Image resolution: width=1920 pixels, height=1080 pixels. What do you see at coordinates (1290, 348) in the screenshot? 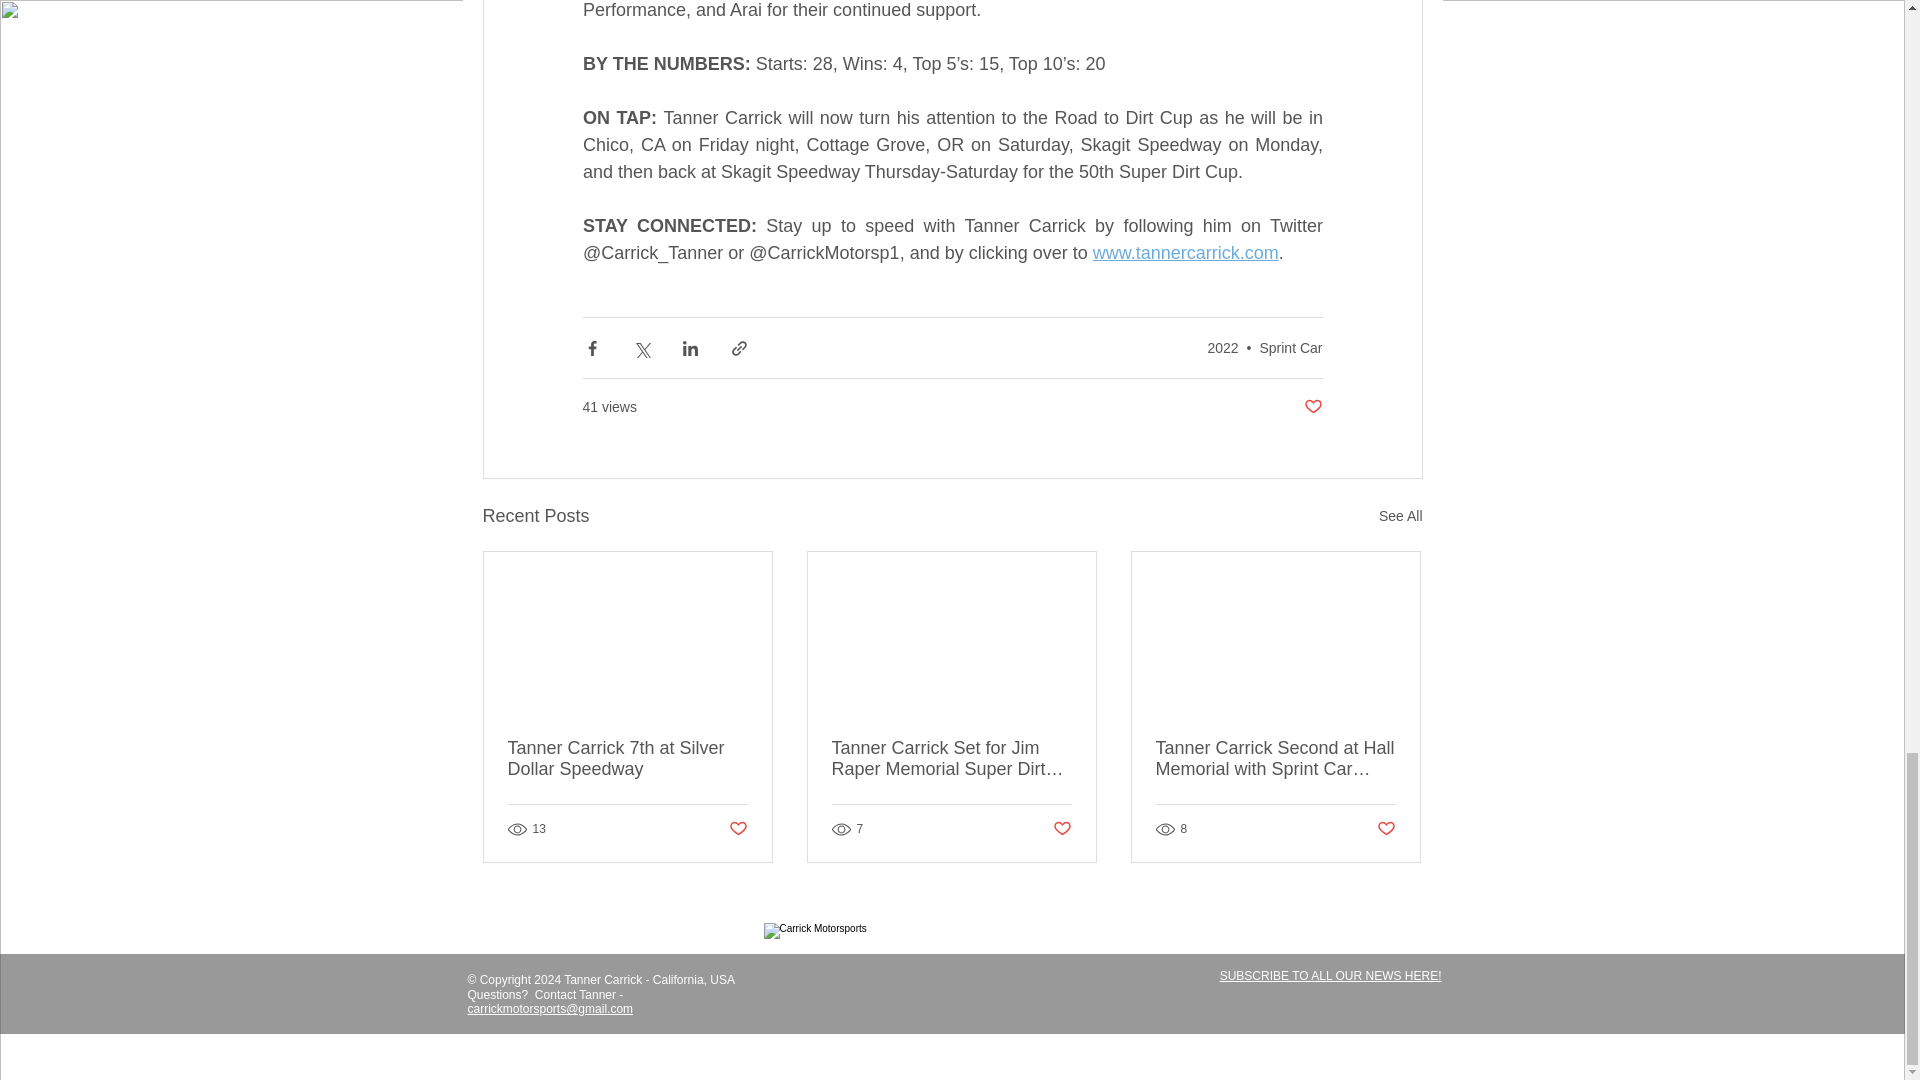
I see `Sprint Car` at bounding box center [1290, 348].